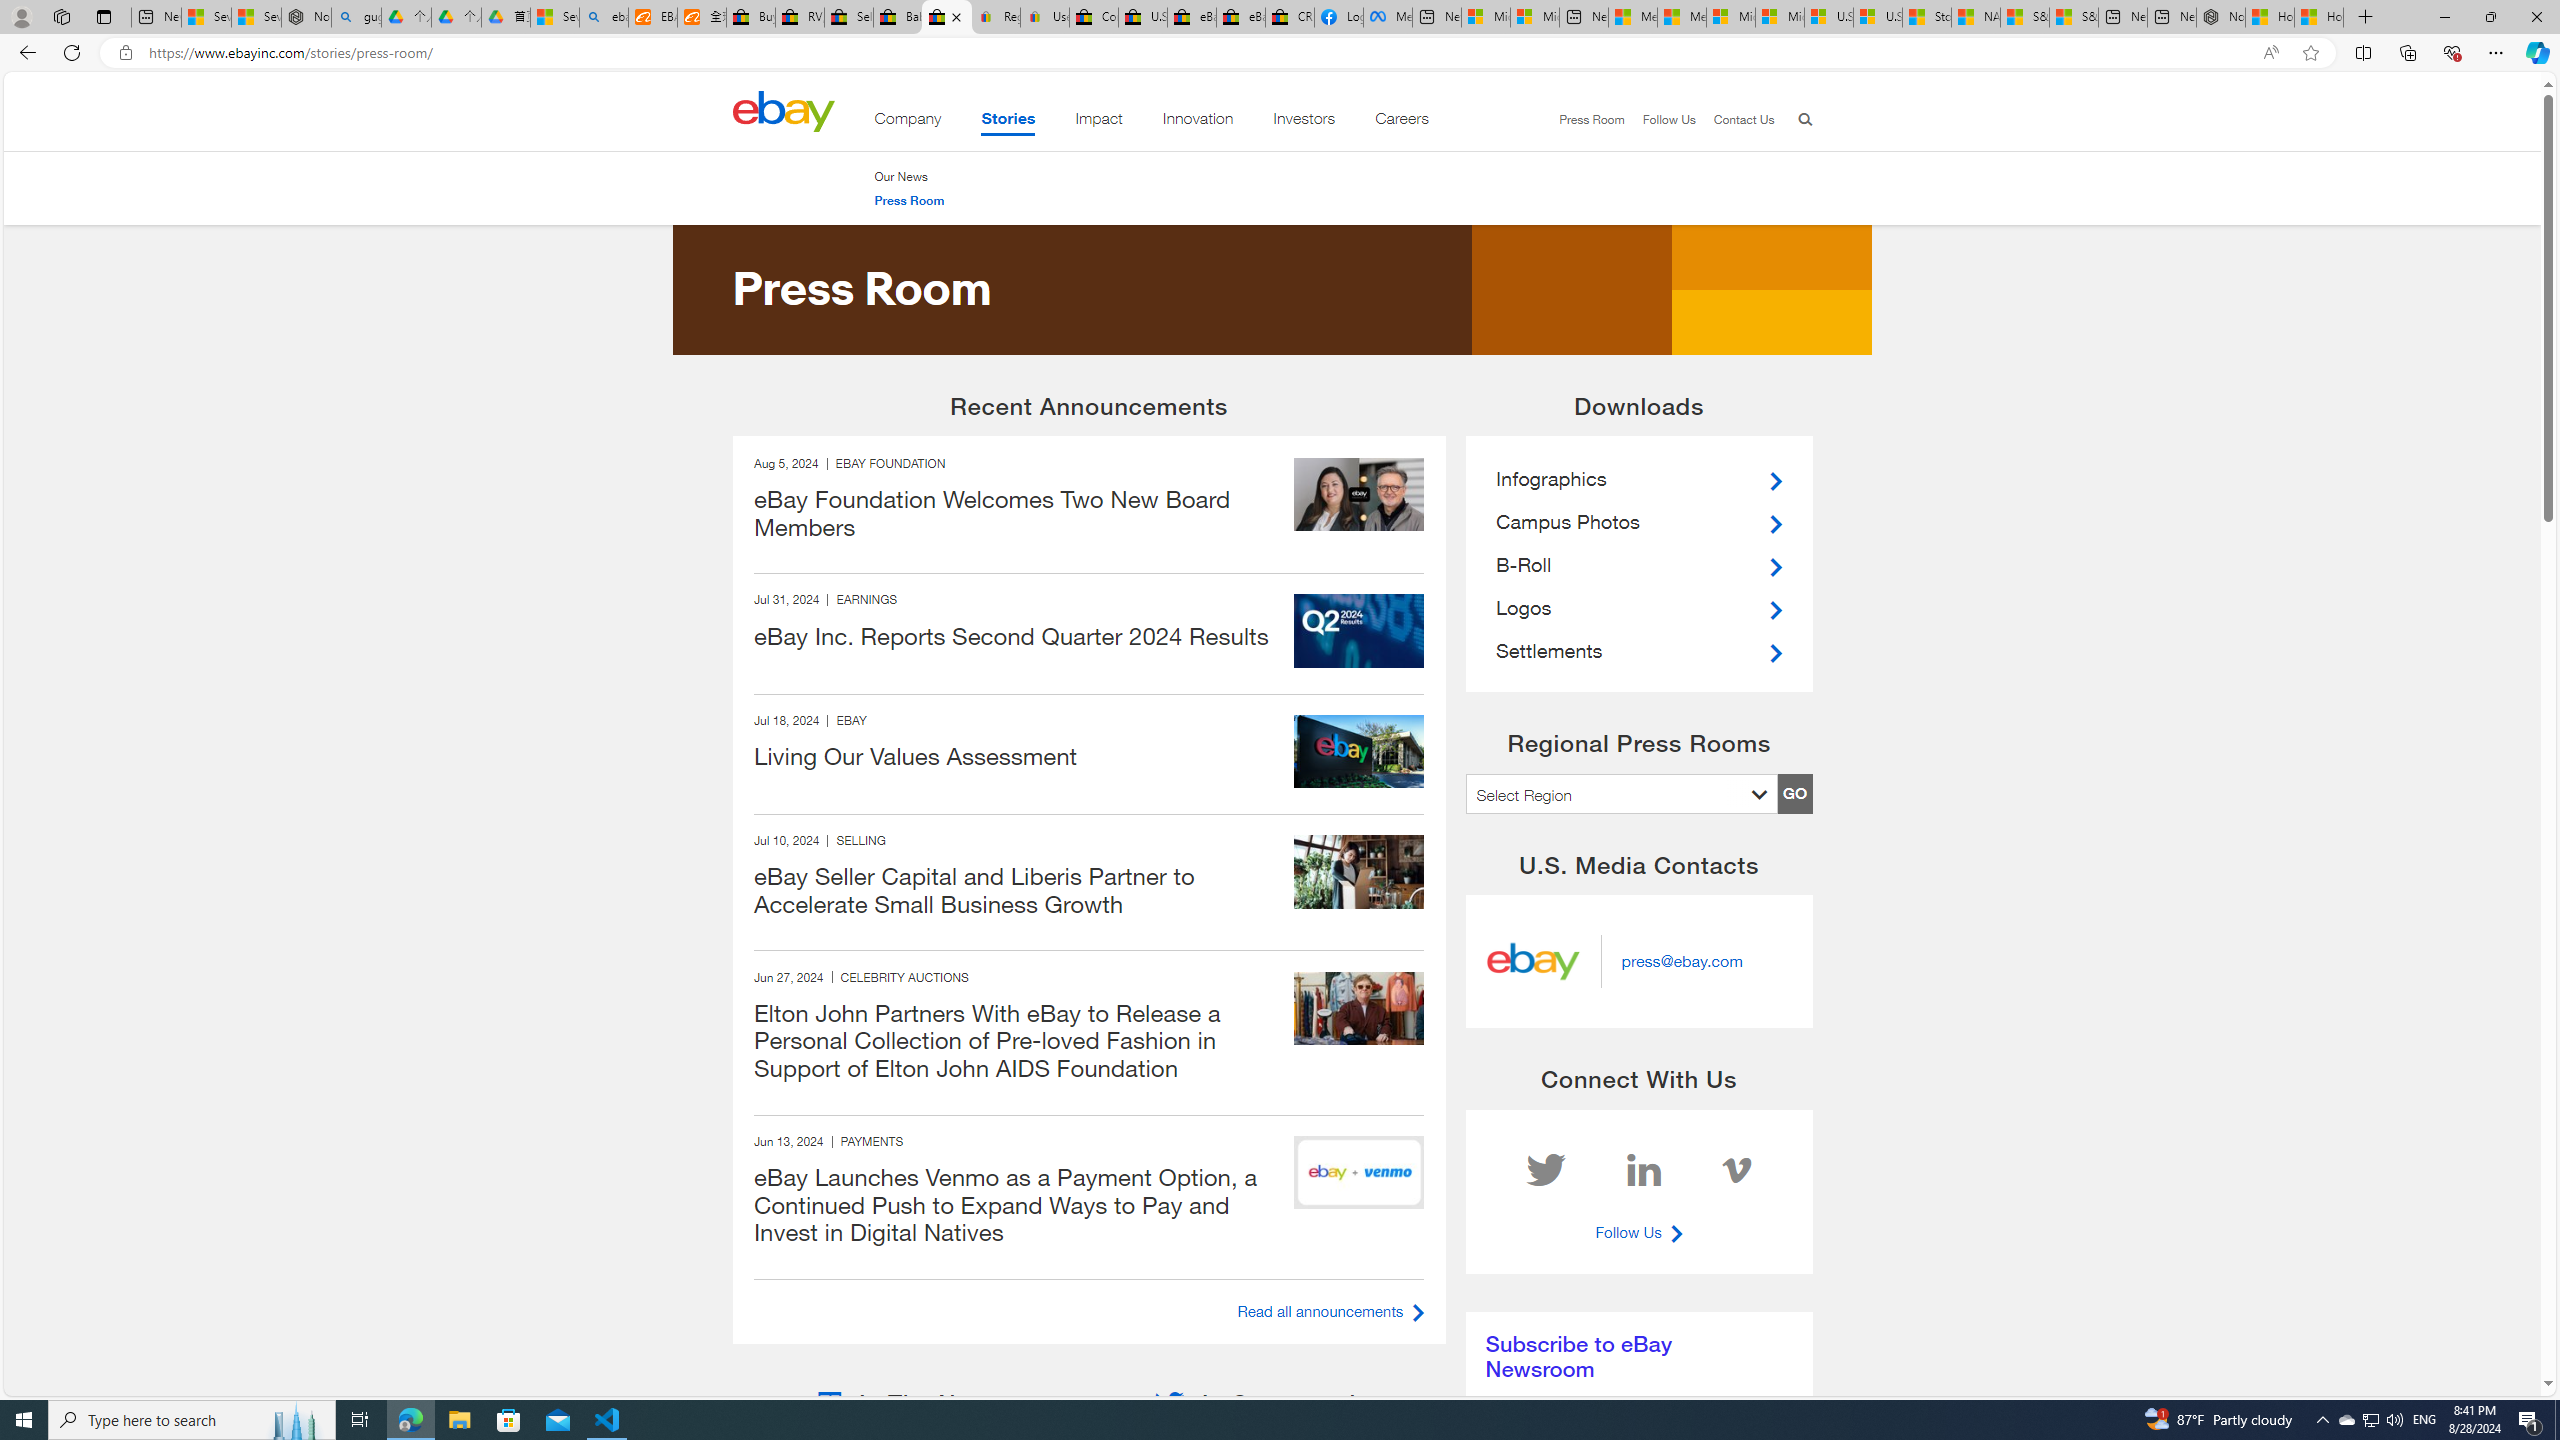 This screenshot has height=1440, width=2560. Describe the element at coordinates (24, 52) in the screenshot. I see `Back` at that location.